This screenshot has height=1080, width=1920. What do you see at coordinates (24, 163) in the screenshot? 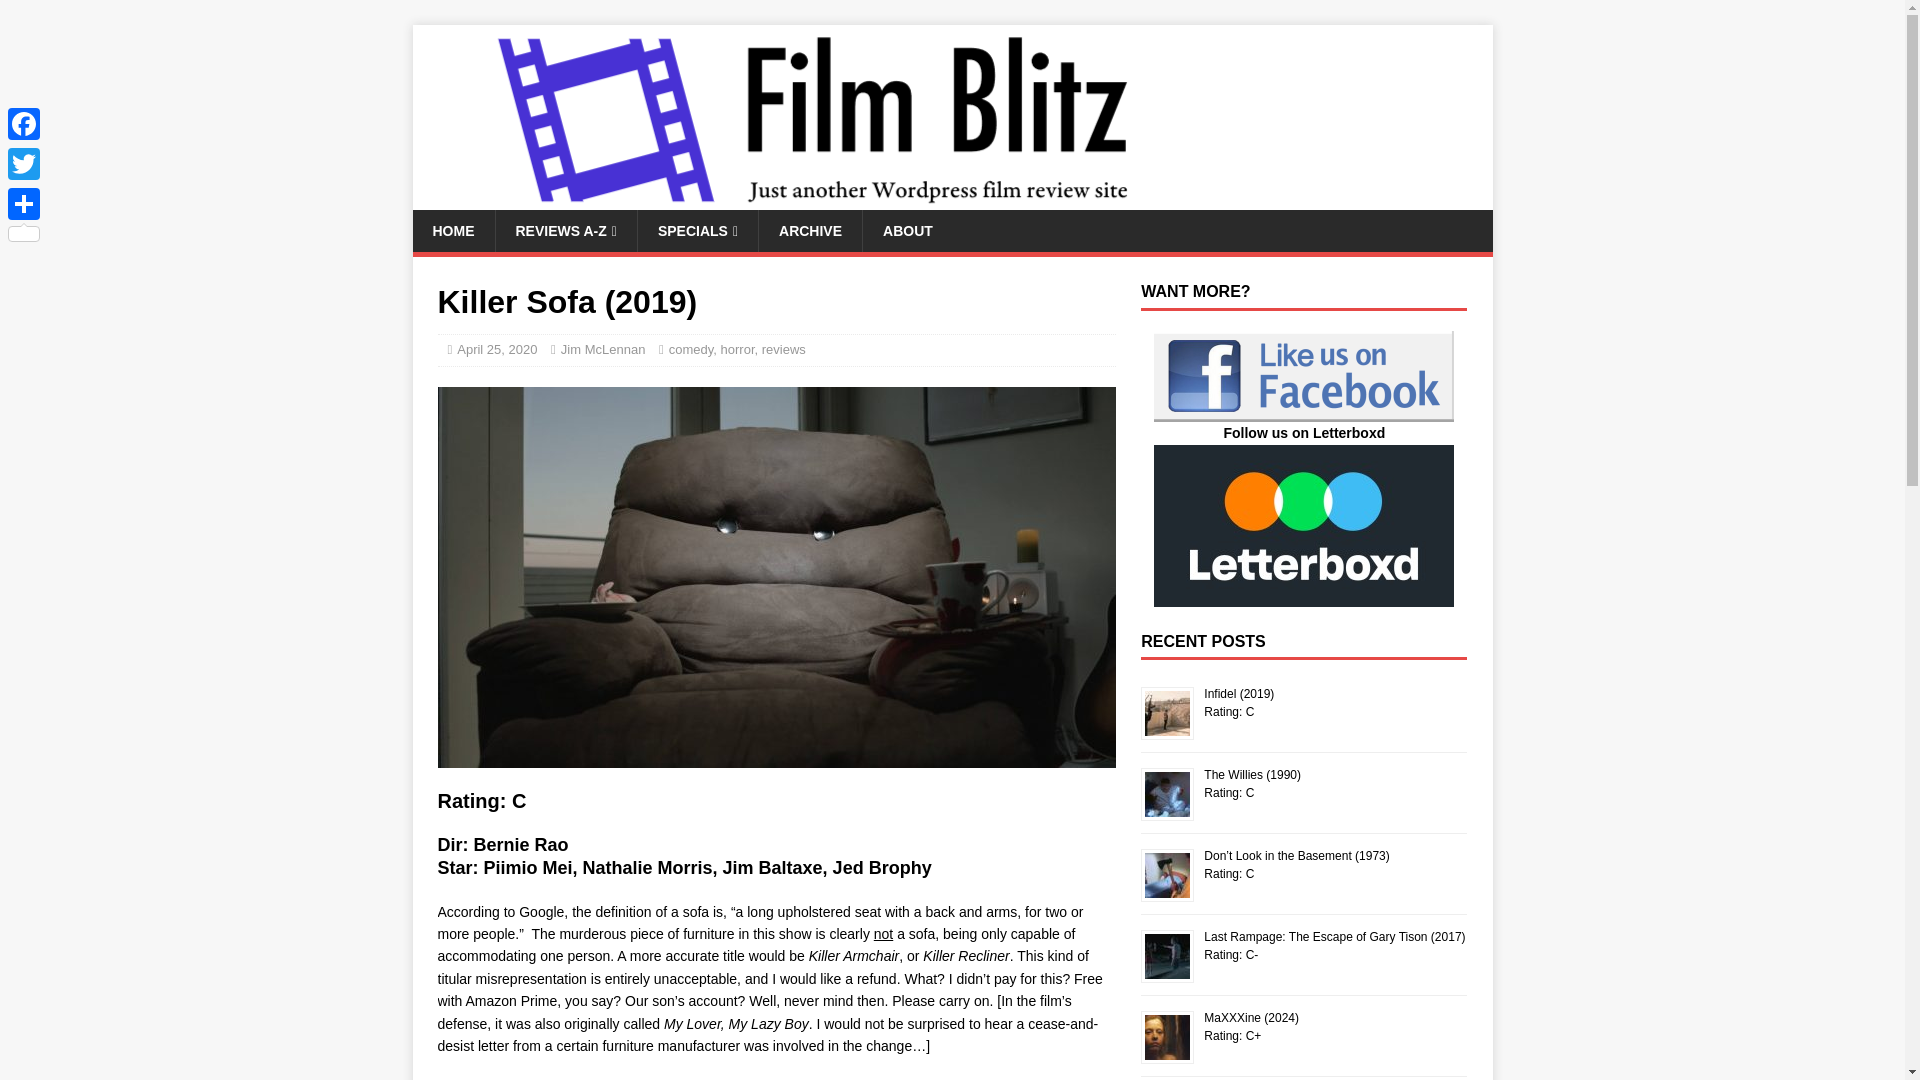
I see `Twitter` at bounding box center [24, 163].